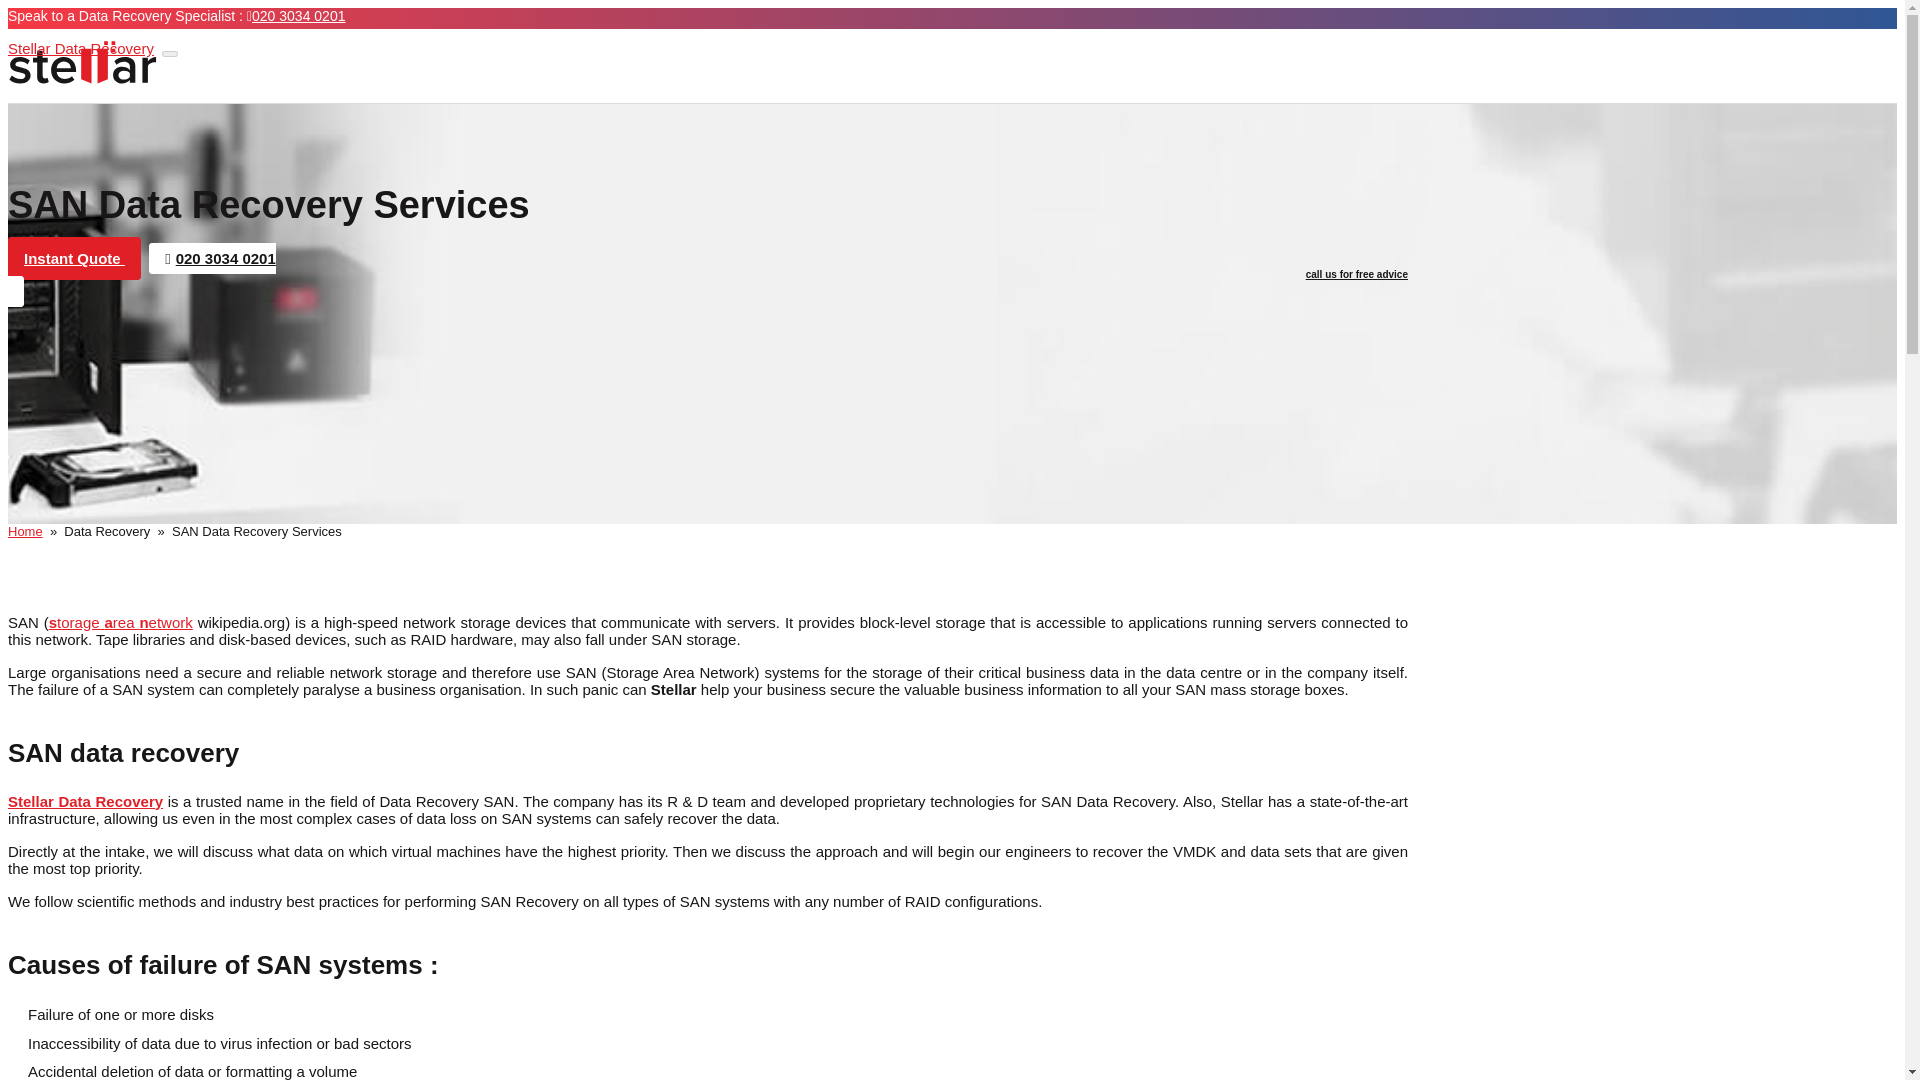  I want to click on 020 3034 0201, so click(296, 15).